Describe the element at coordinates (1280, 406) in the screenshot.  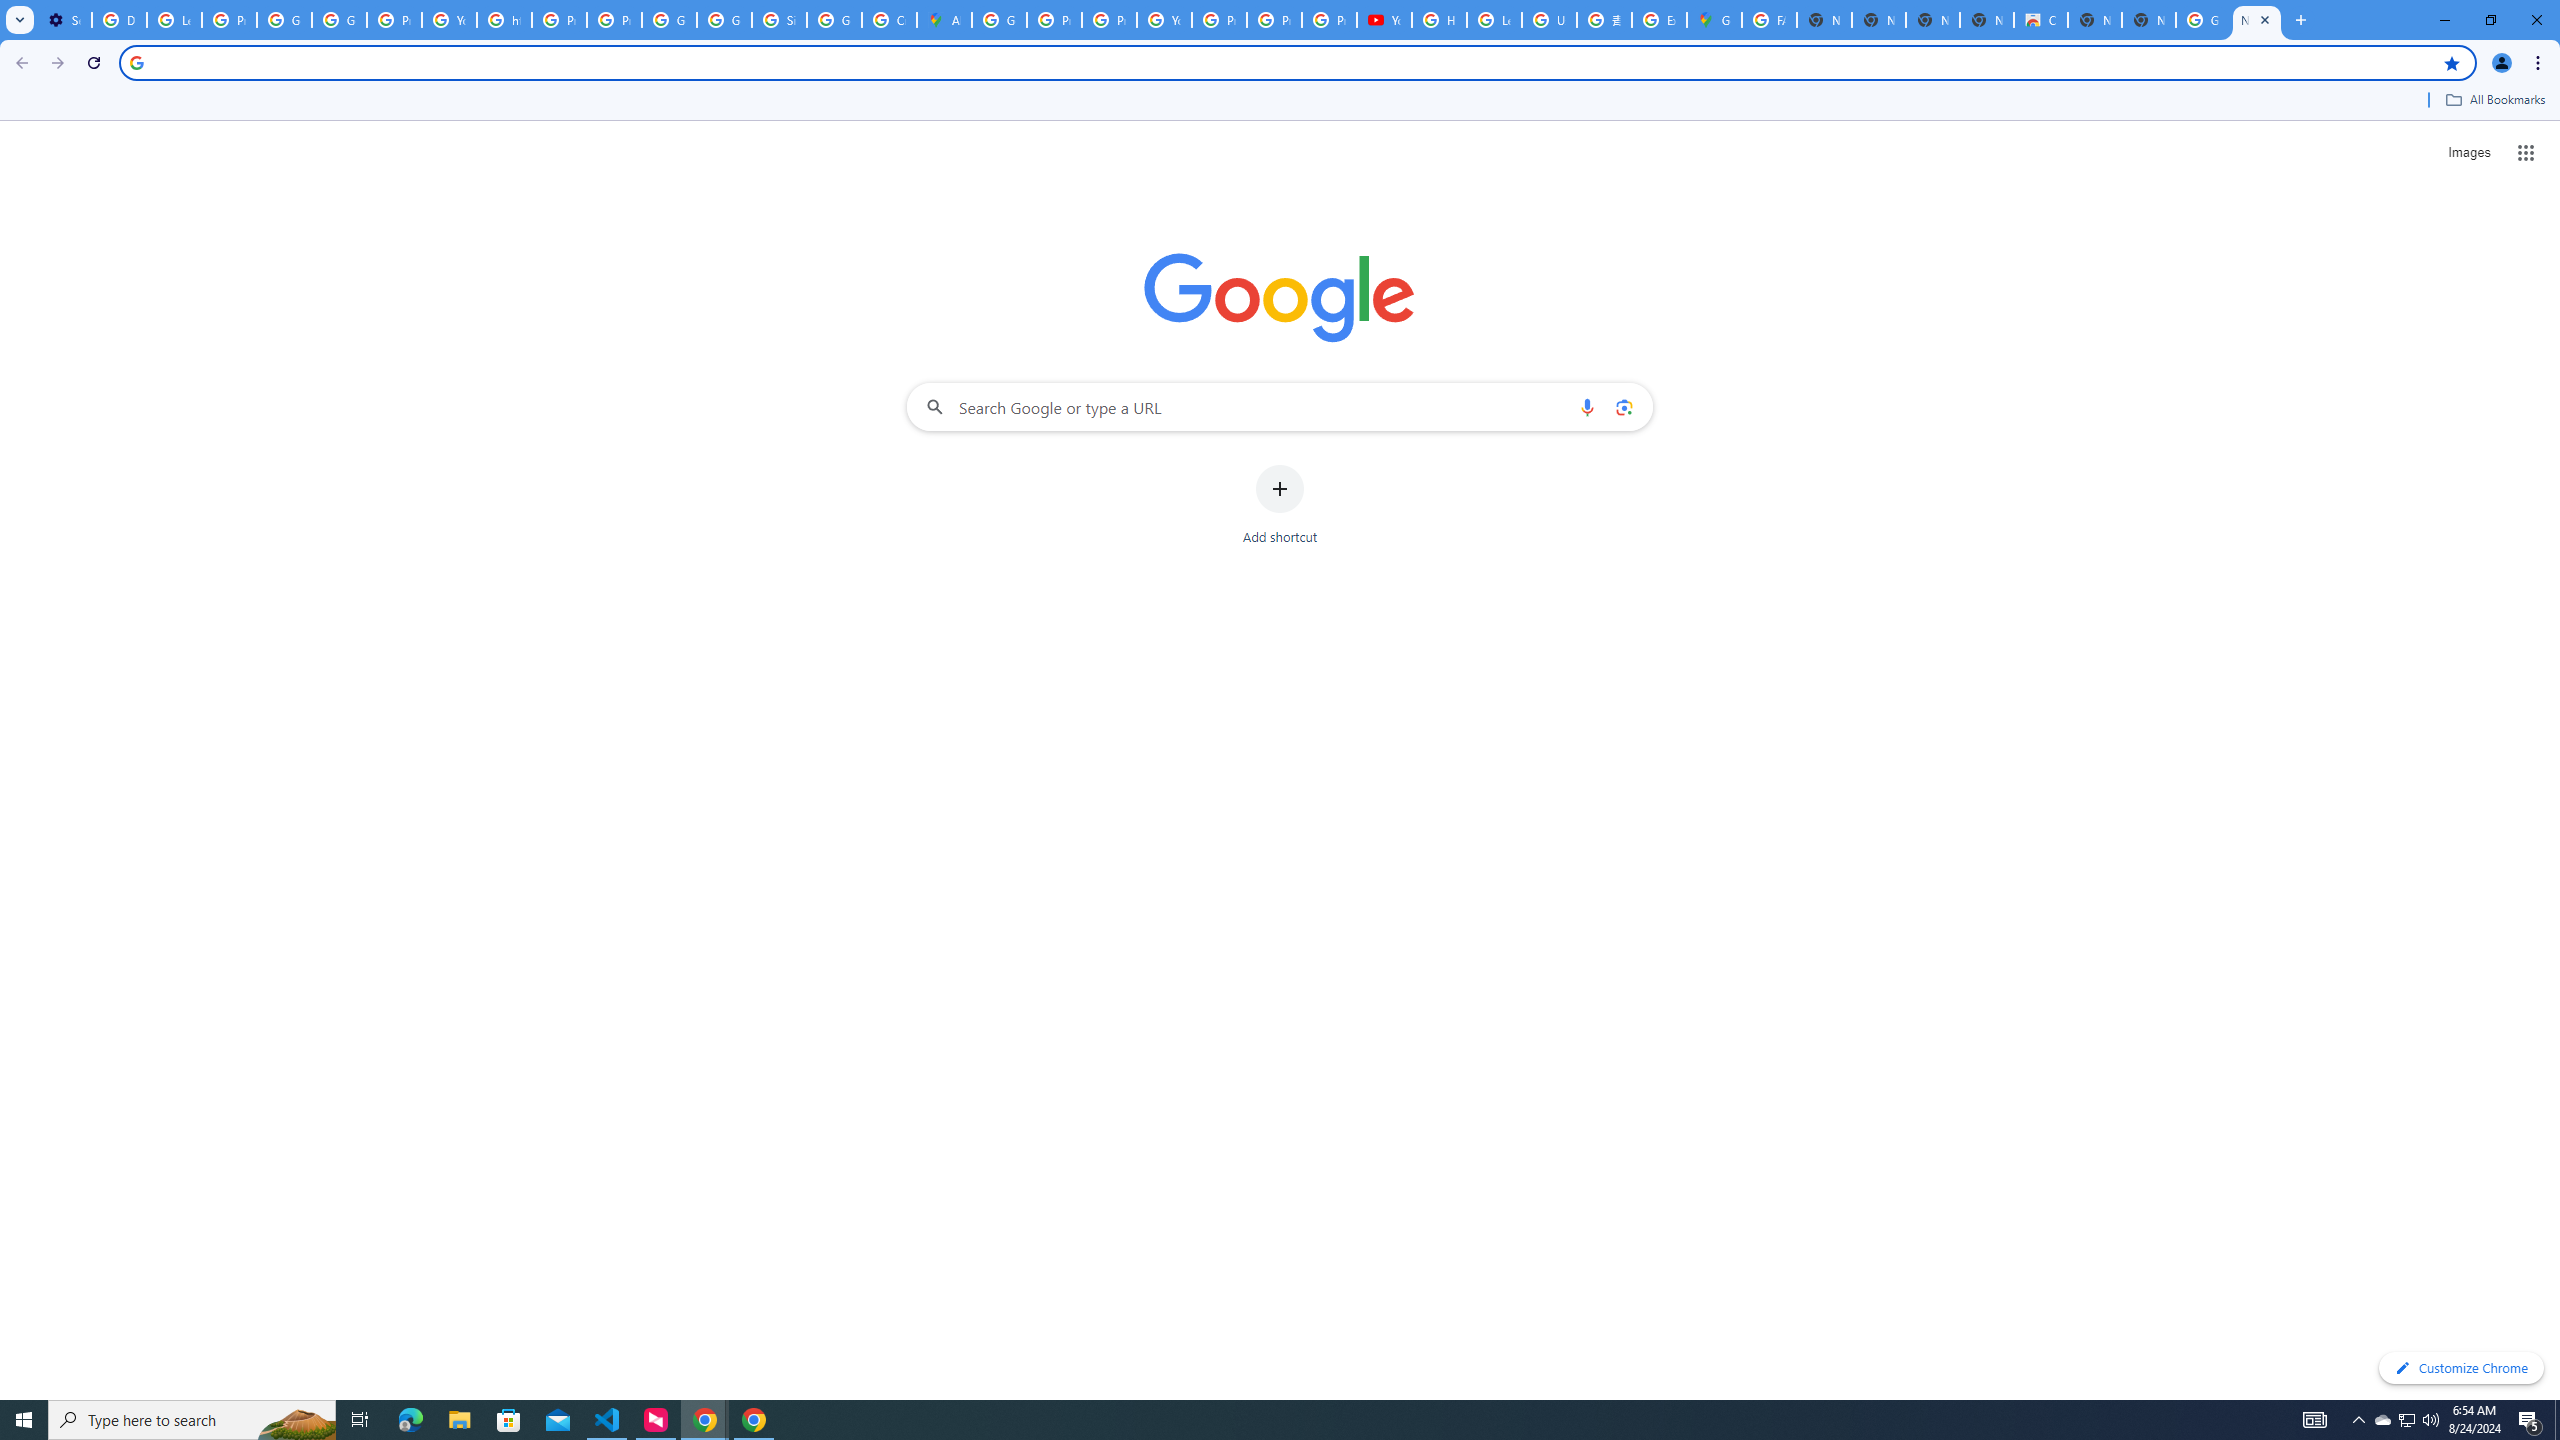
I see `Search Google or type a URL` at that location.